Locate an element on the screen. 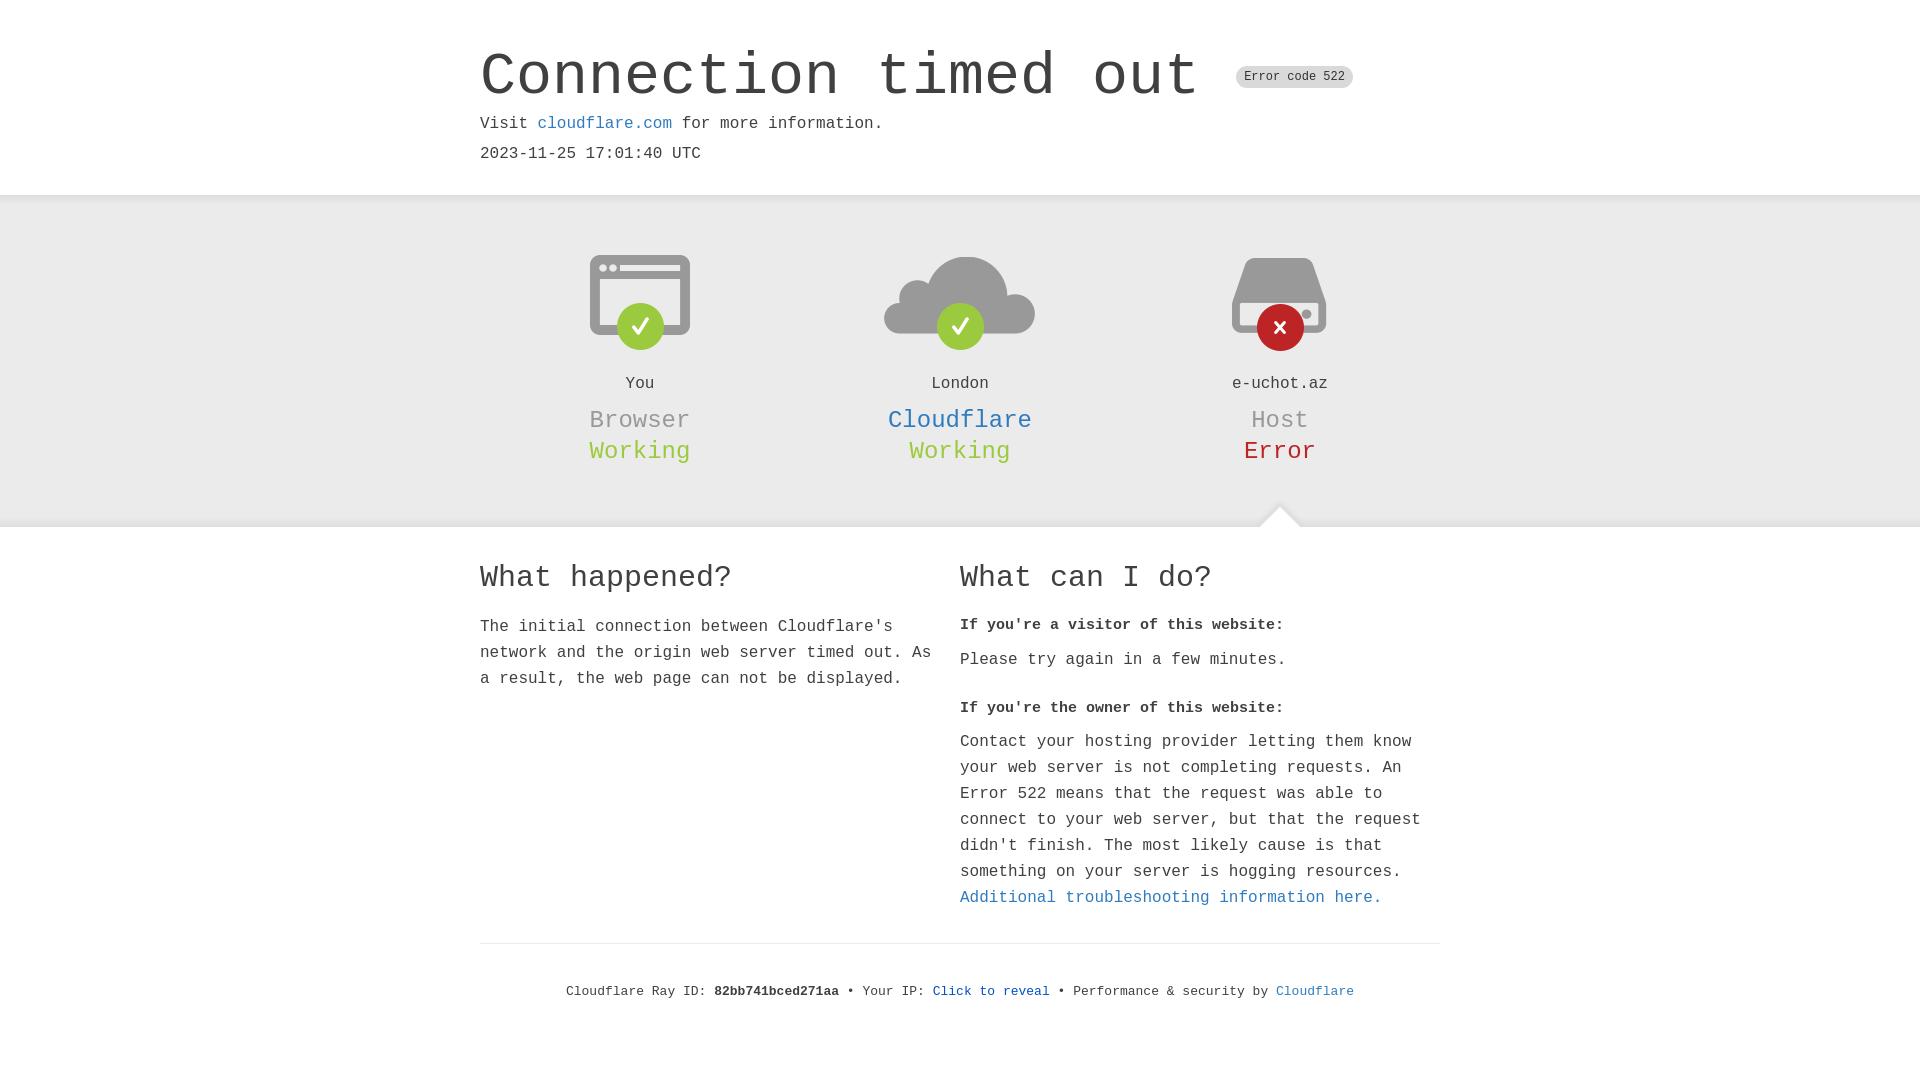  Cloudflare is located at coordinates (1315, 992).